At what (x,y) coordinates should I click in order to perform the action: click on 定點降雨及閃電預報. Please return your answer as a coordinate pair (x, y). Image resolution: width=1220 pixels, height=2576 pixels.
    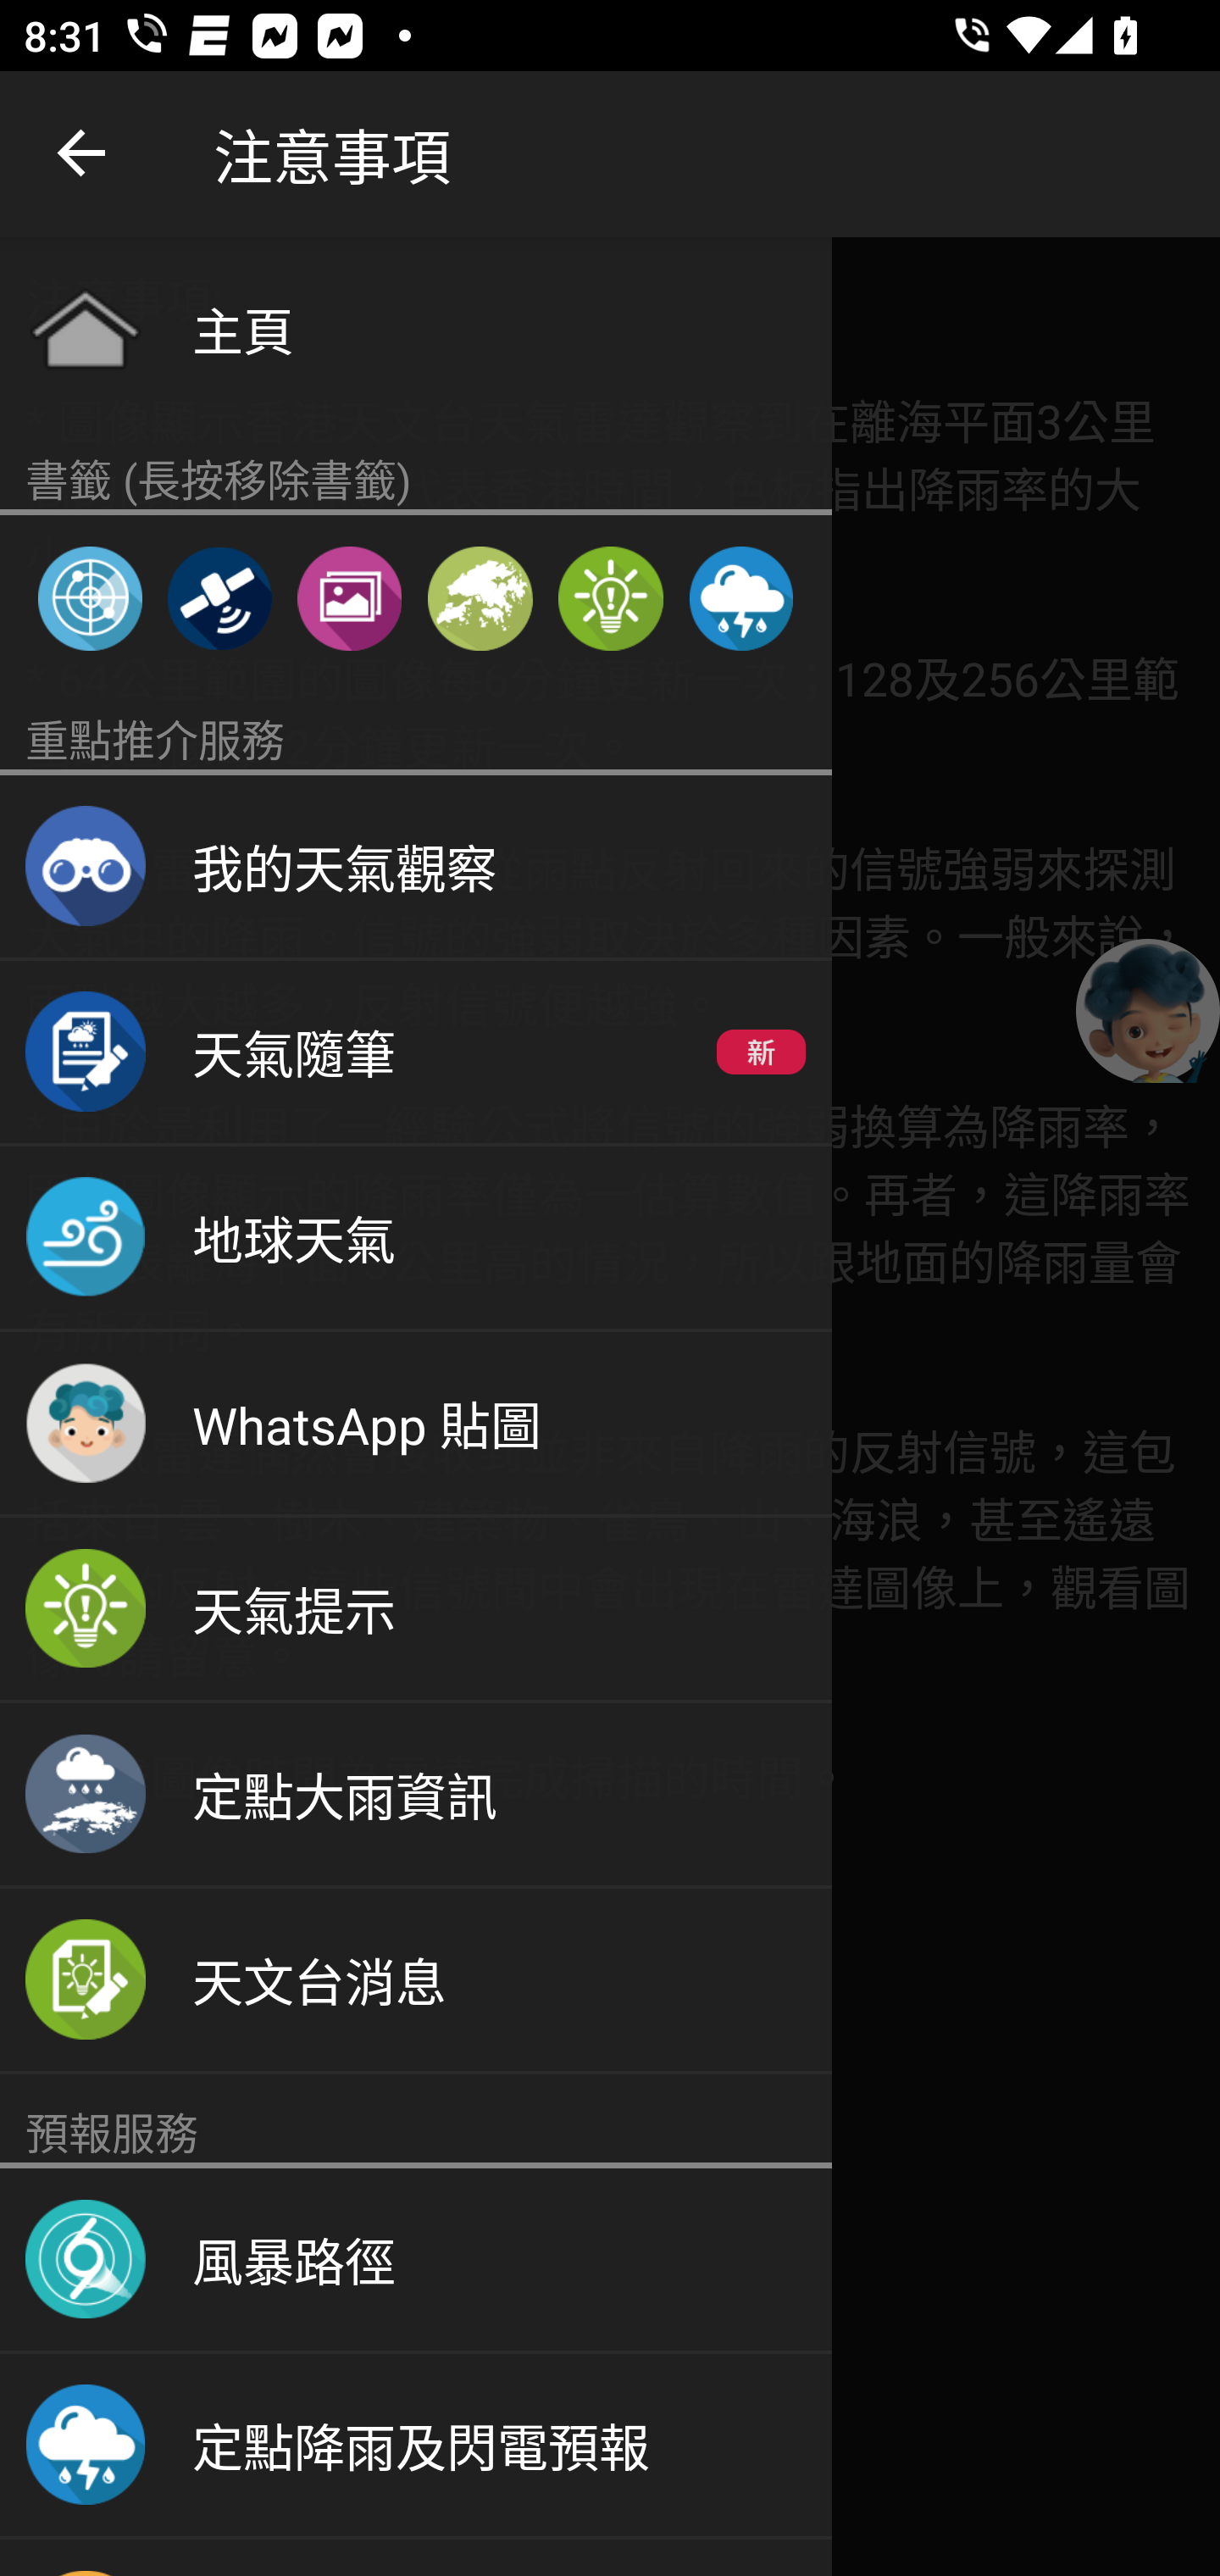
    Looking at the image, I should click on (416, 2446).